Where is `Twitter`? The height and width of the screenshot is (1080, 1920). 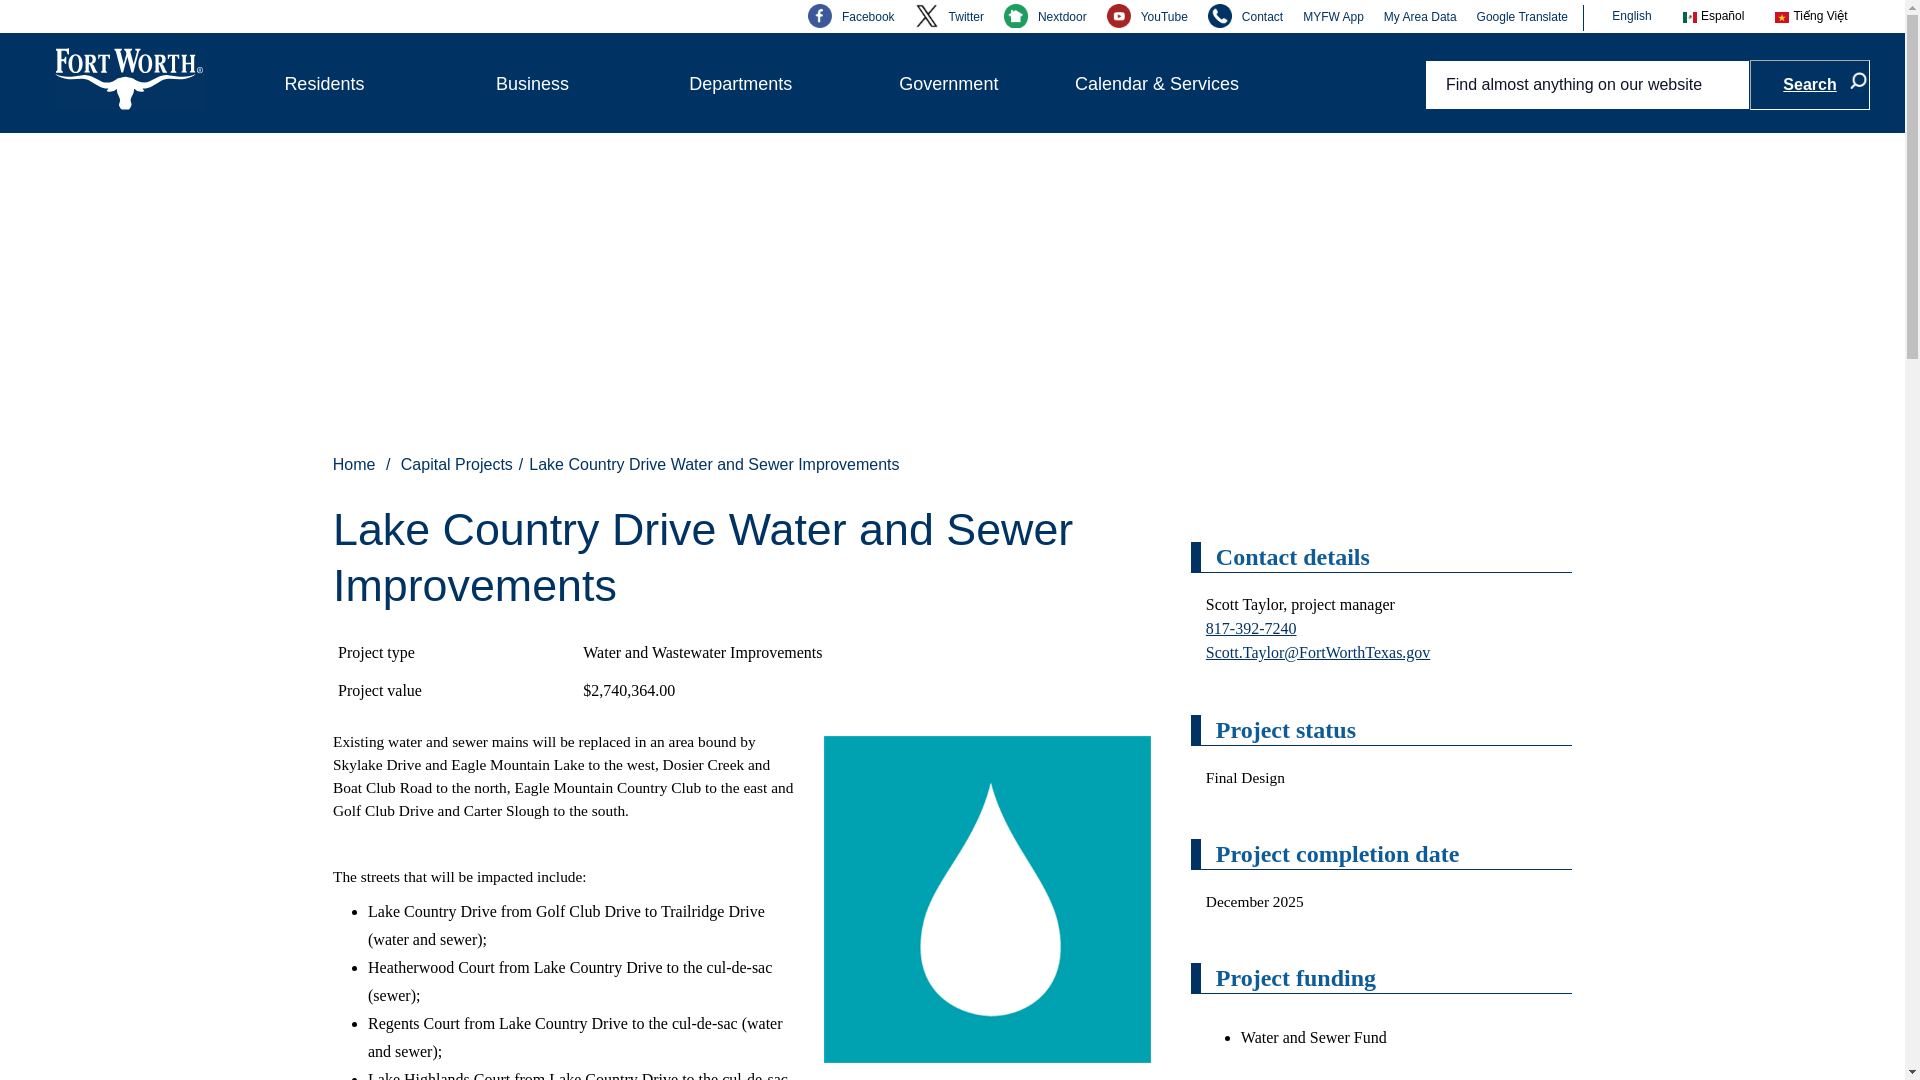 Twitter is located at coordinates (949, 16).